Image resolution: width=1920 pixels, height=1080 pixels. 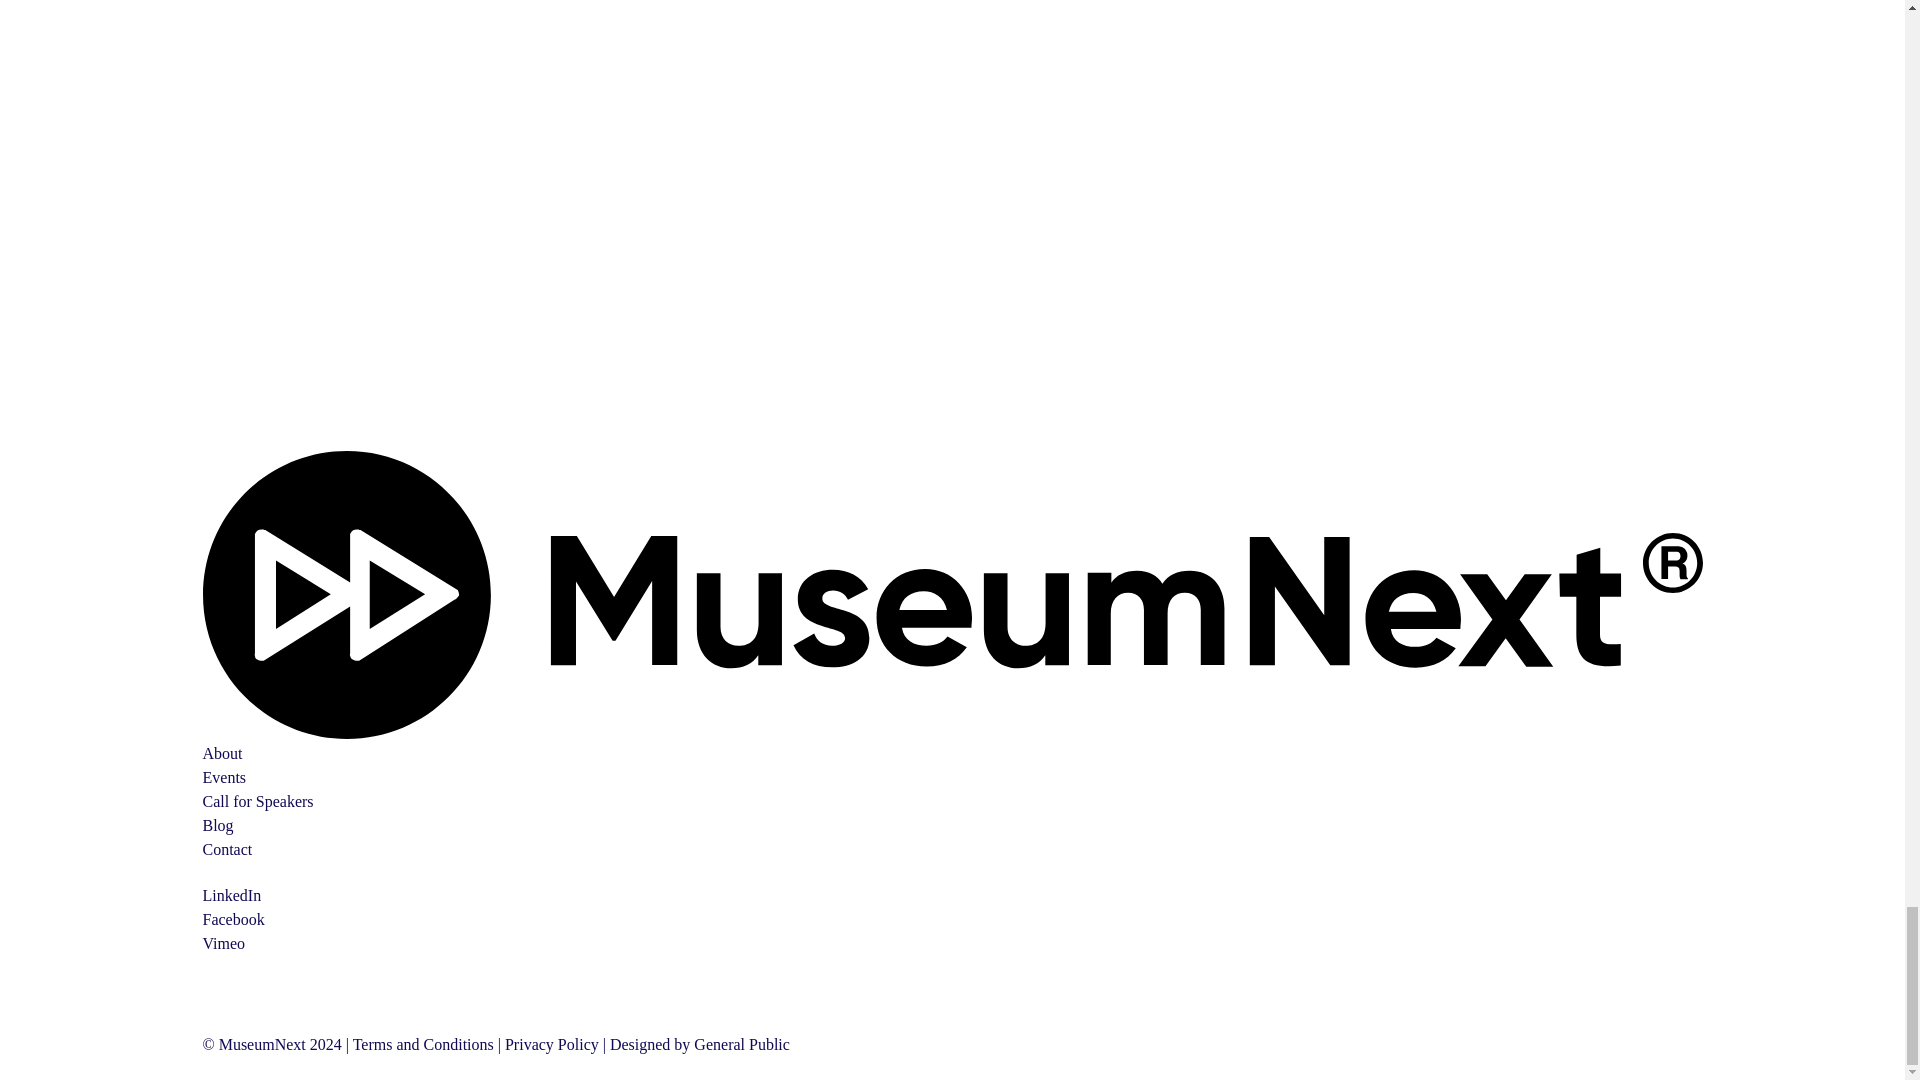 What do you see at coordinates (223, 943) in the screenshot?
I see `Vimeo` at bounding box center [223, 943].